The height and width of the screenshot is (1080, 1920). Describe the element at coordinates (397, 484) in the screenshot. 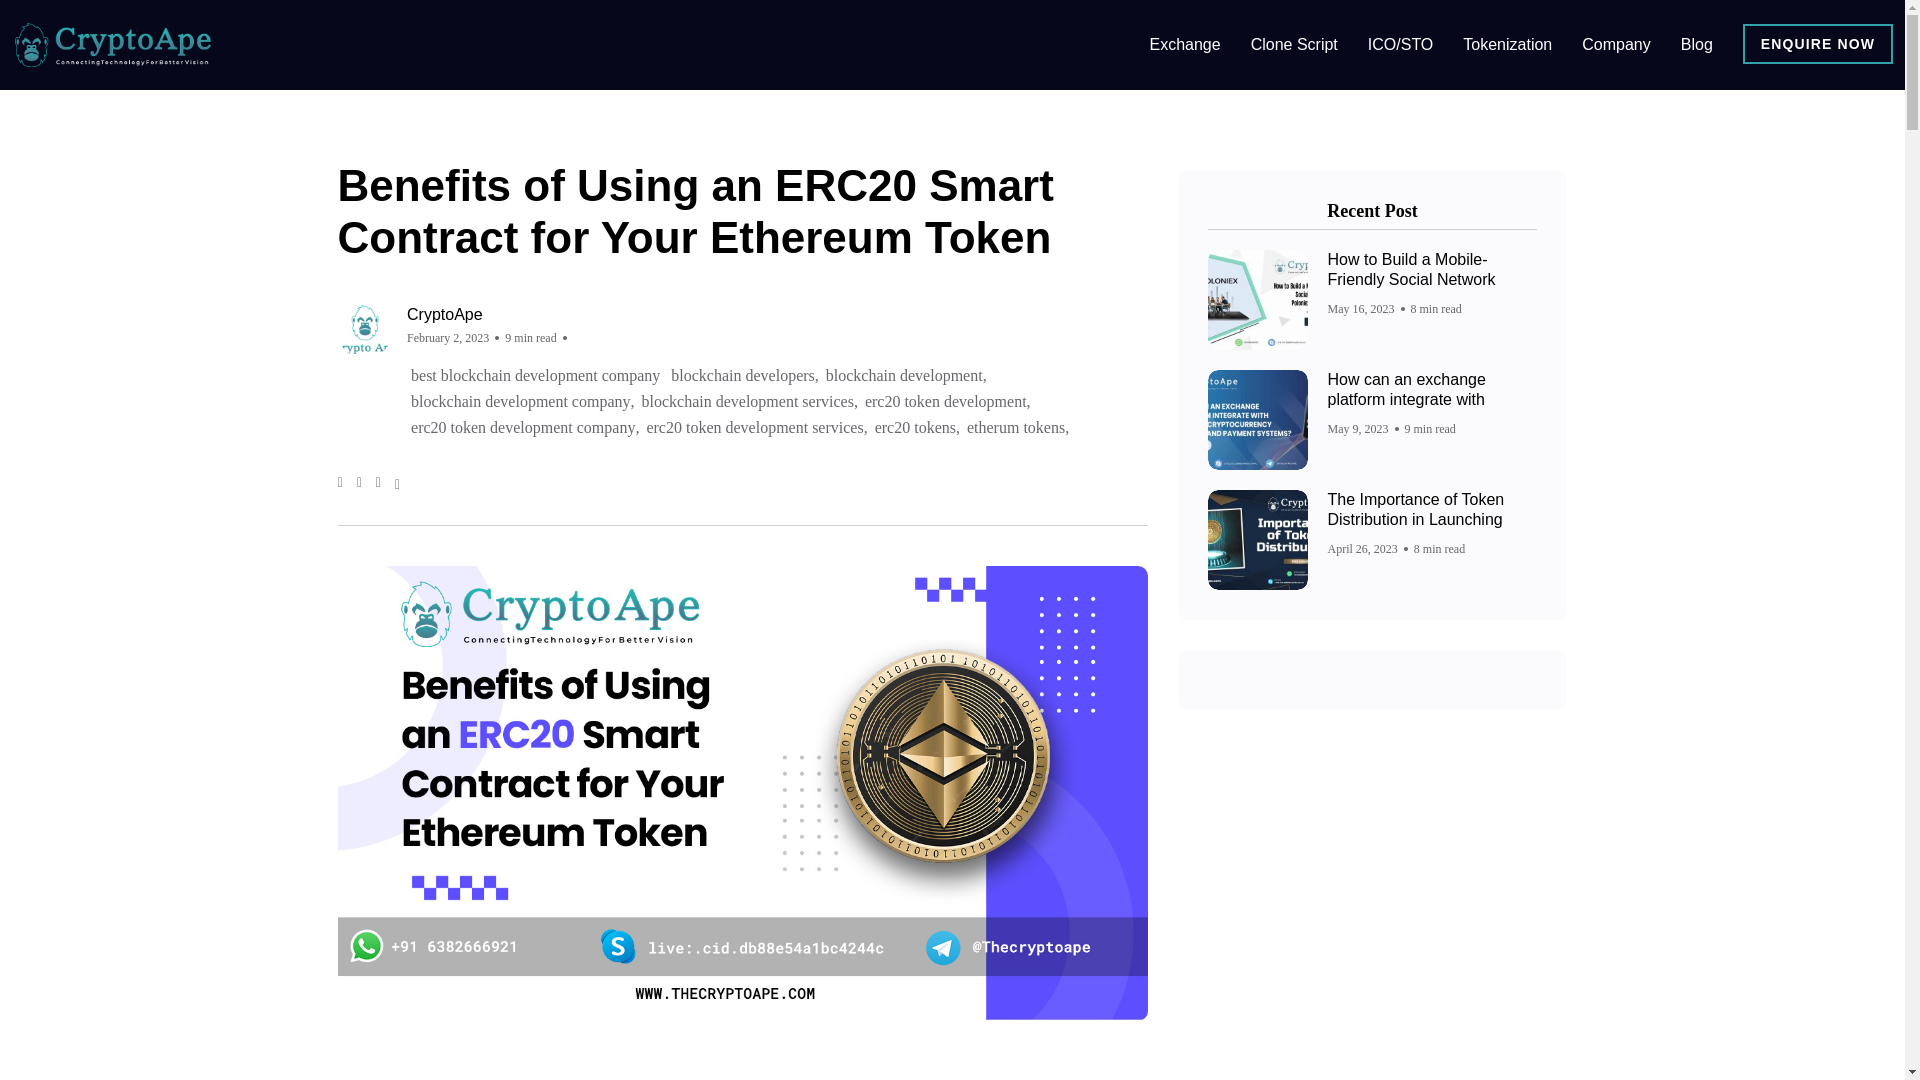

I see `Copy Link` at that location.